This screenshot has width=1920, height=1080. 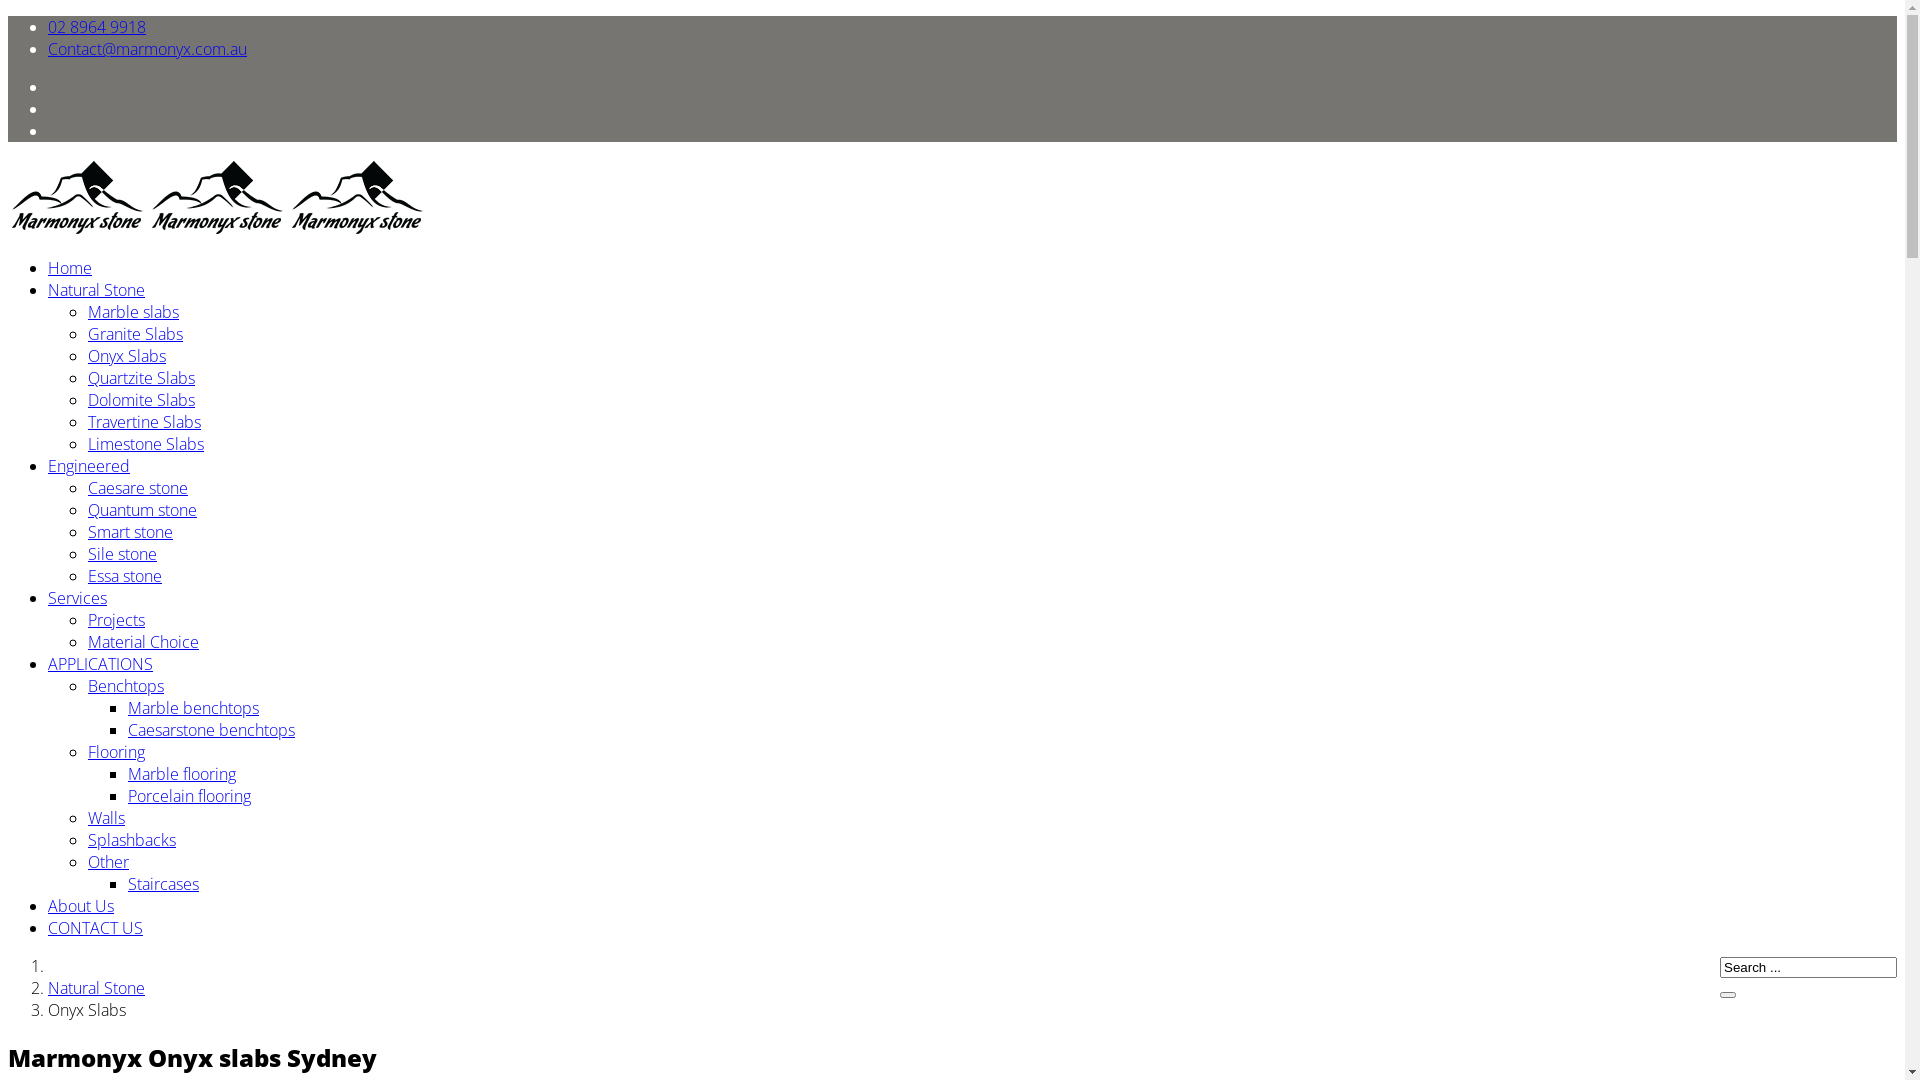 I want to click on Travertine Slabs, so click(x=144, y=422).